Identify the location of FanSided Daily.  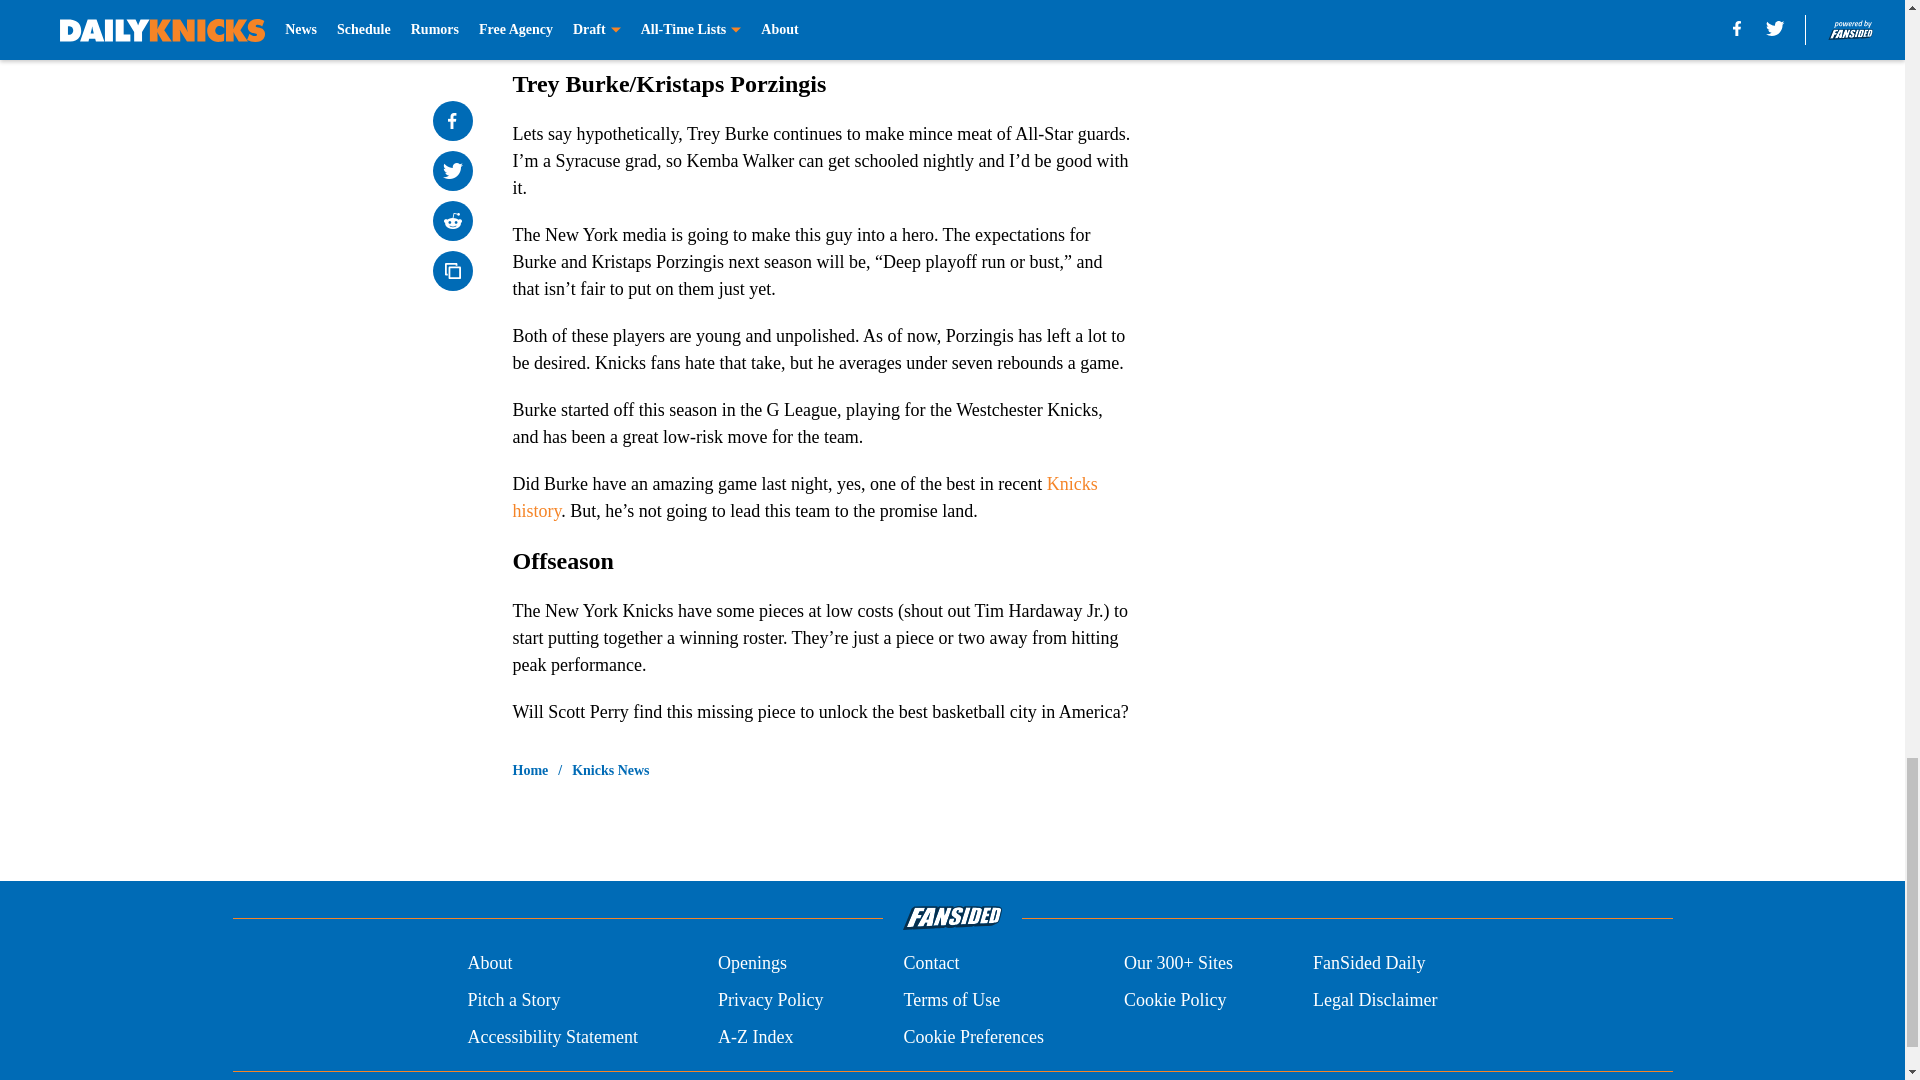
(1370, 964).